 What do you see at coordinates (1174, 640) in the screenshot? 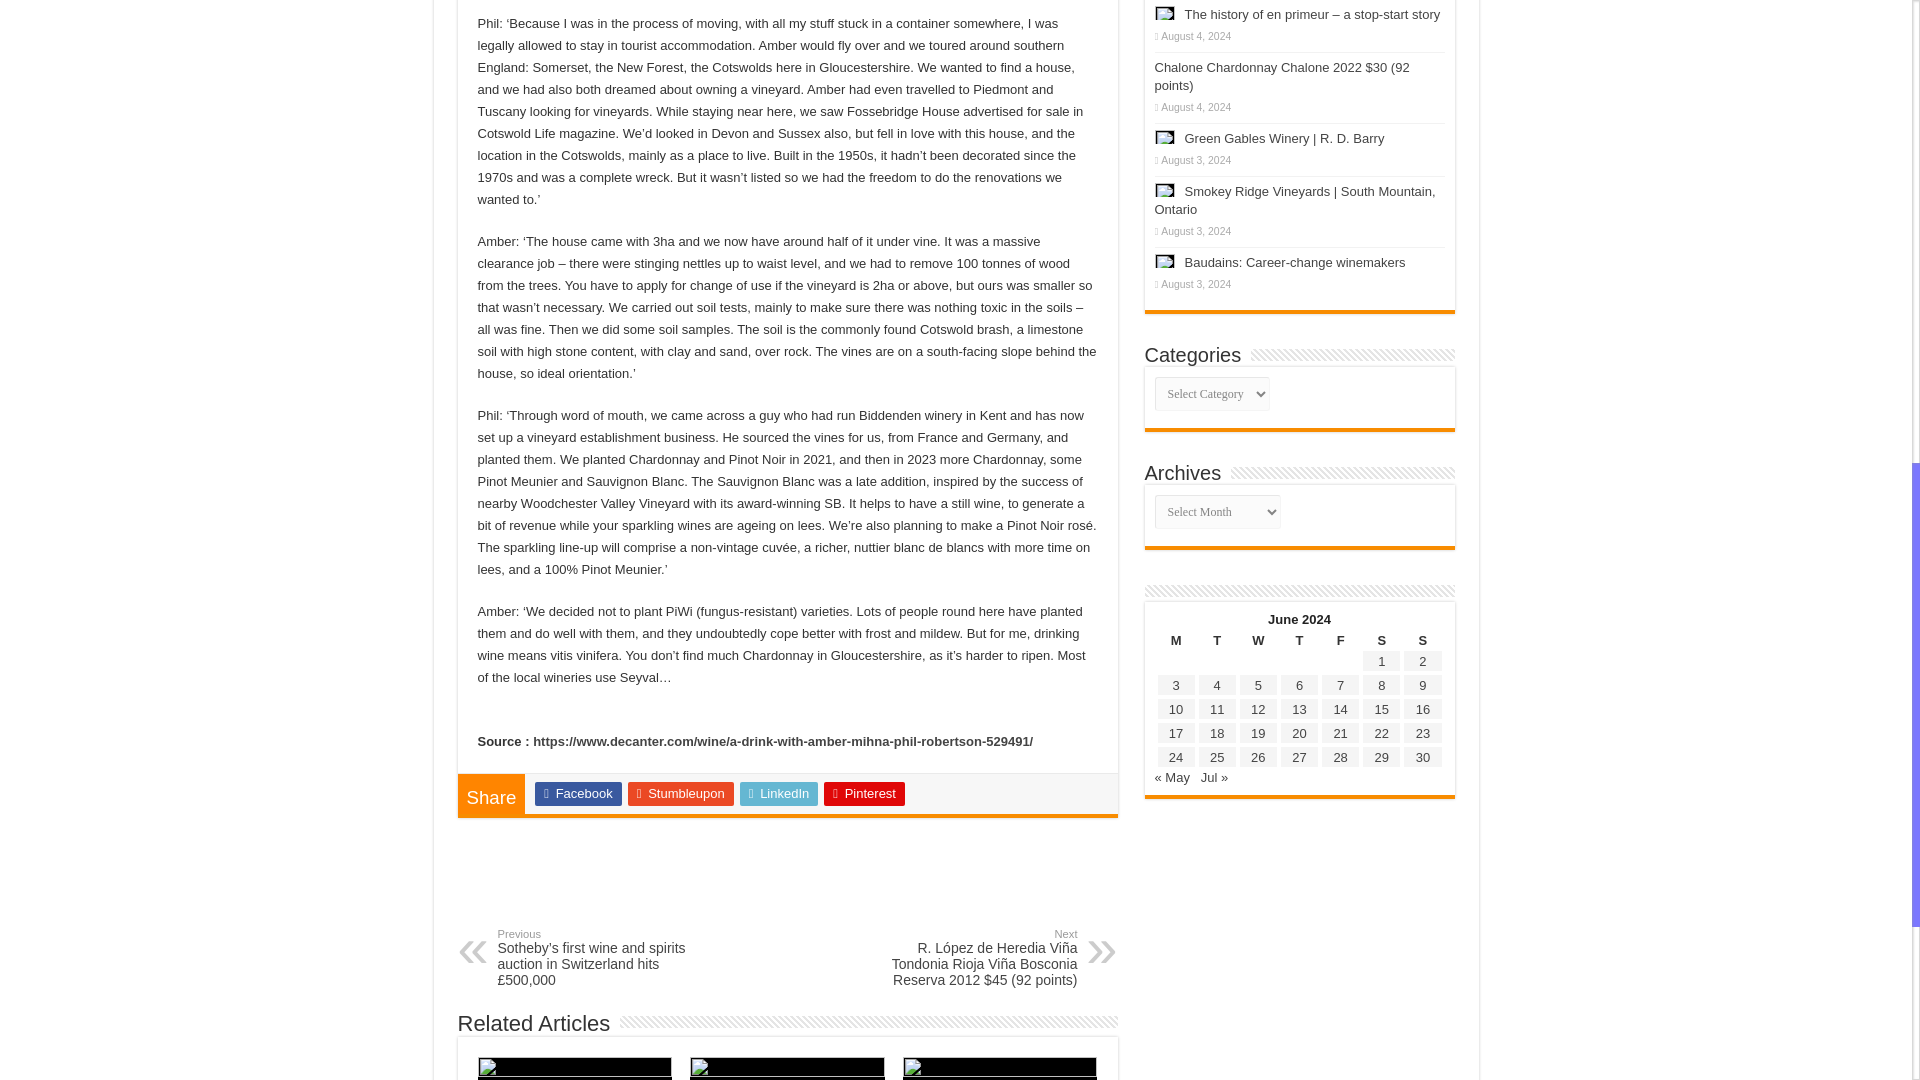
I see `Monday` at bounding box center [1174, 640].